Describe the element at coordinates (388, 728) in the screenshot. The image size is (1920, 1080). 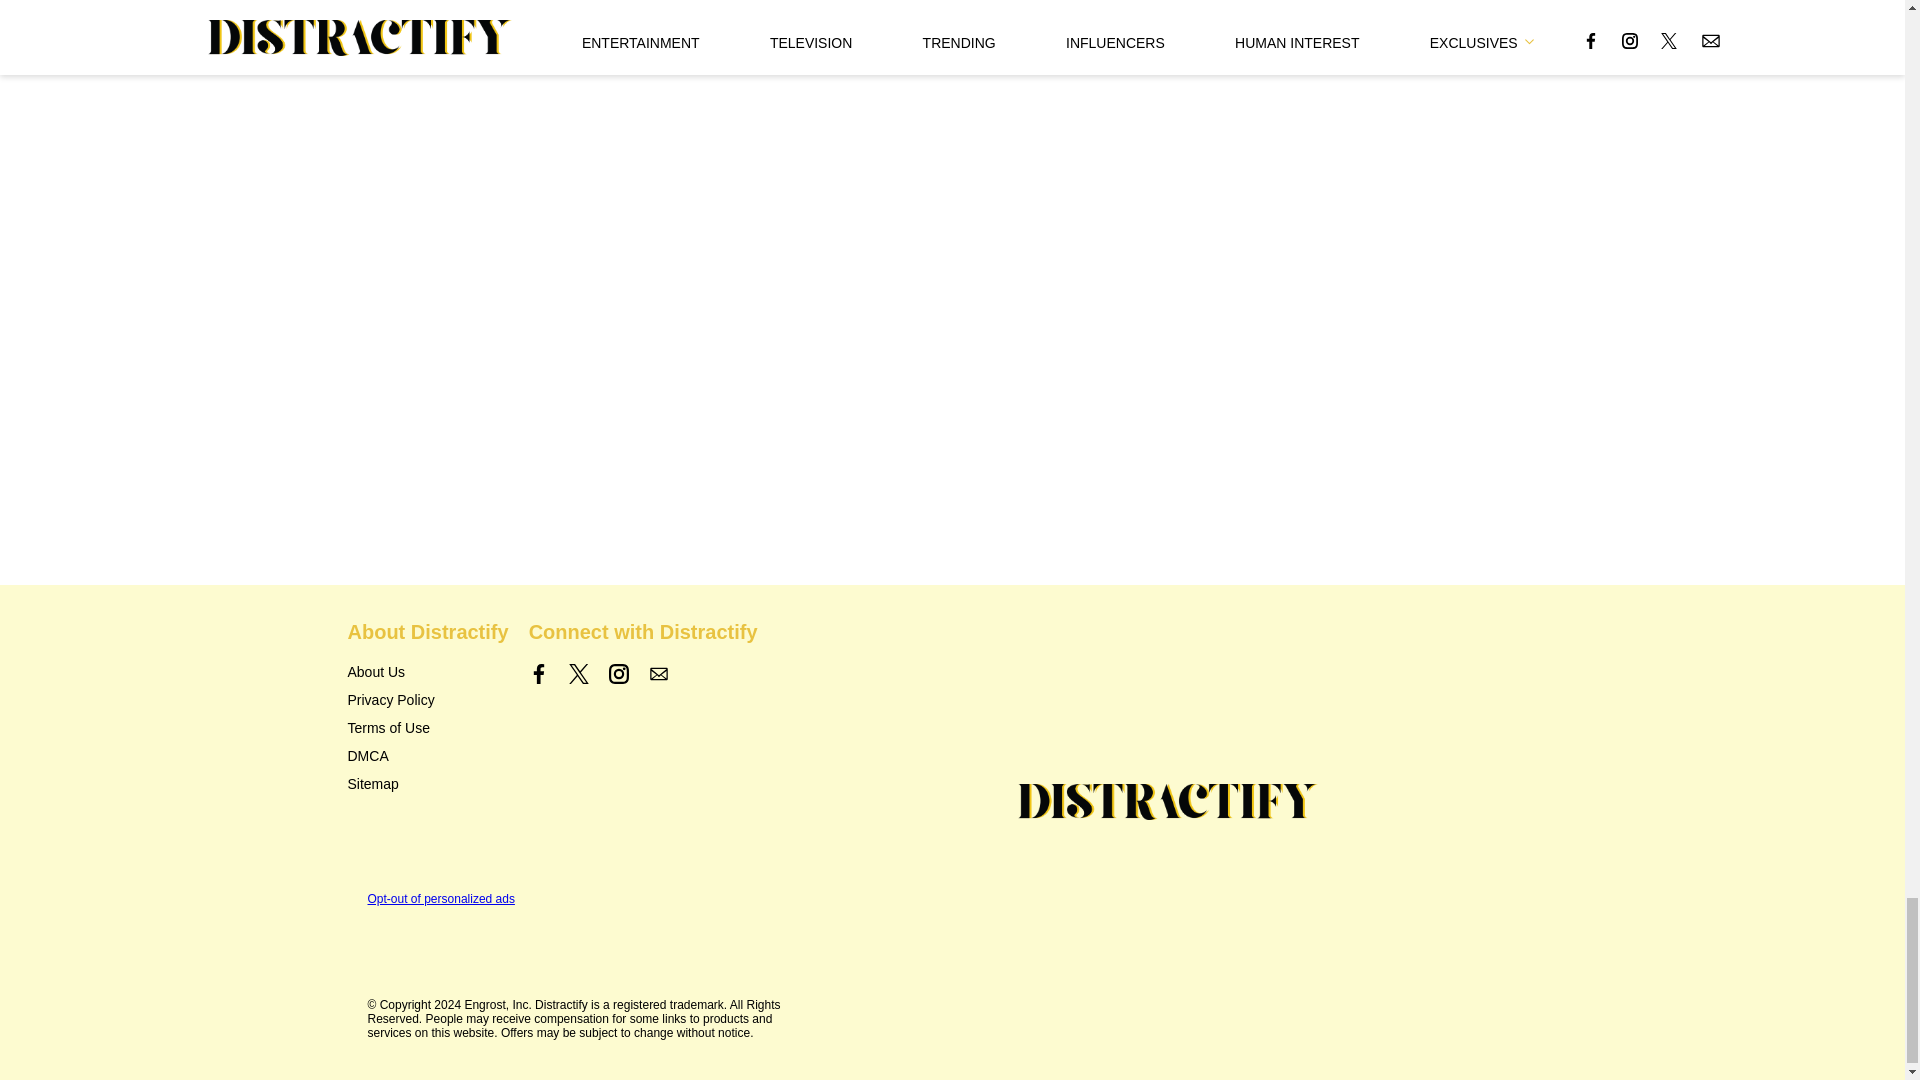
I see `Terms of Use` at that location.